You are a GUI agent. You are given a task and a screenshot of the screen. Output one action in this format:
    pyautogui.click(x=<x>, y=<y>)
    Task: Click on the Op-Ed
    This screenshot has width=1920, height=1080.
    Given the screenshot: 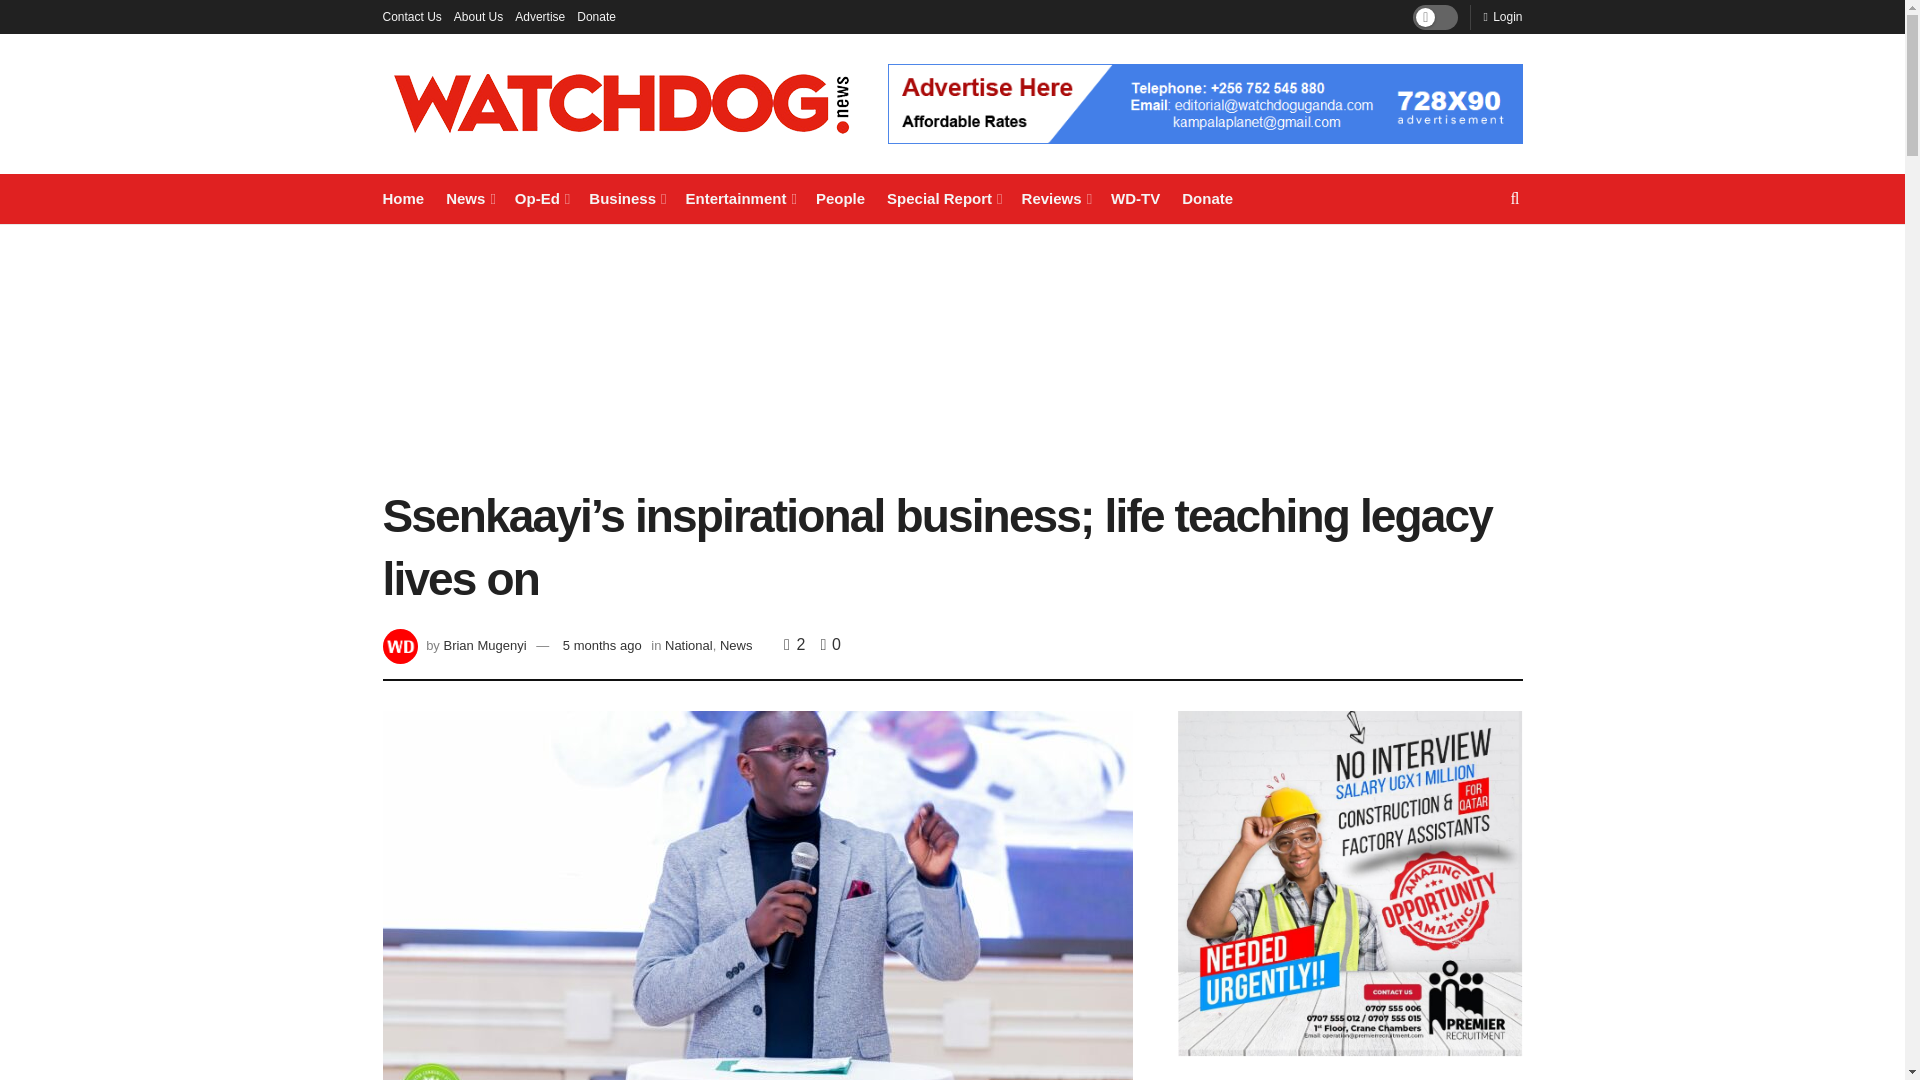 What is the action you would take?
    pyautogui.click(x=540, y=198)
    